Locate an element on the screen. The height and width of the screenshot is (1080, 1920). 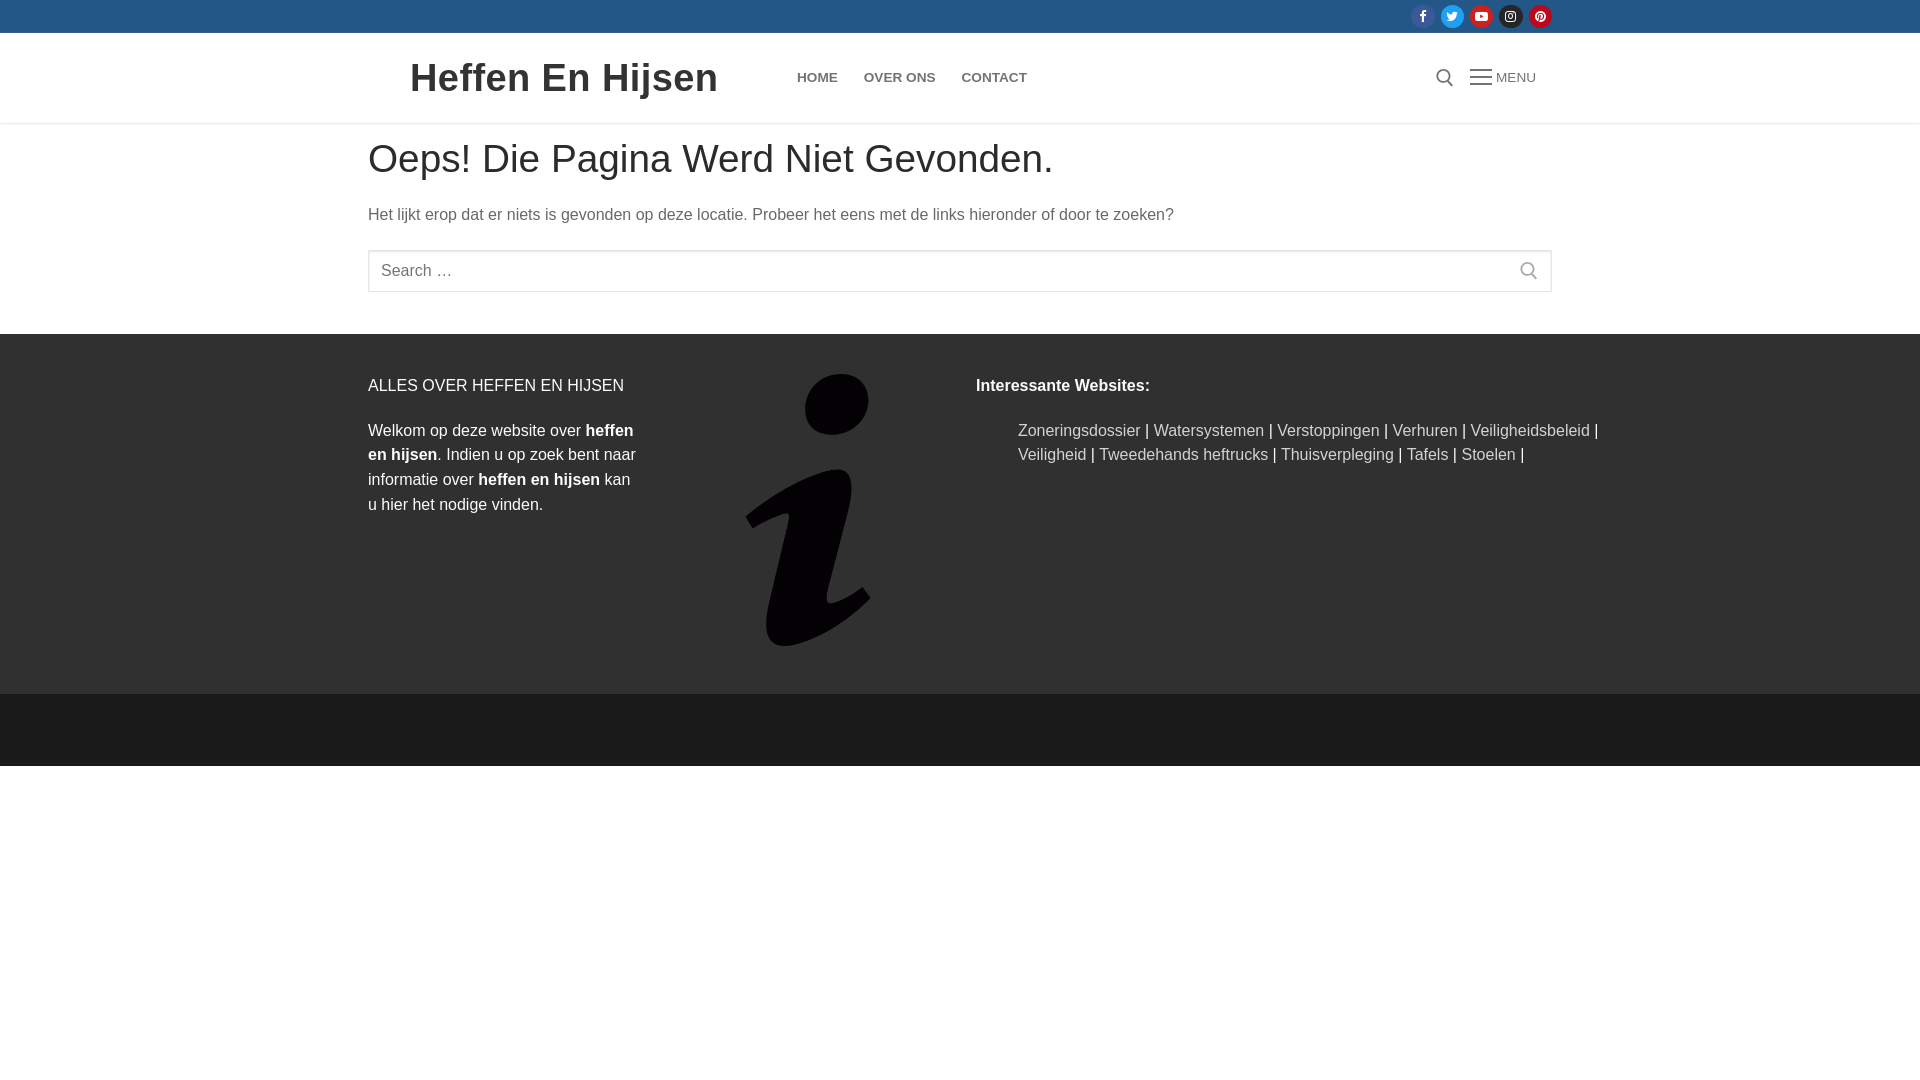
Youtube is located at coordinates (1482, 16).